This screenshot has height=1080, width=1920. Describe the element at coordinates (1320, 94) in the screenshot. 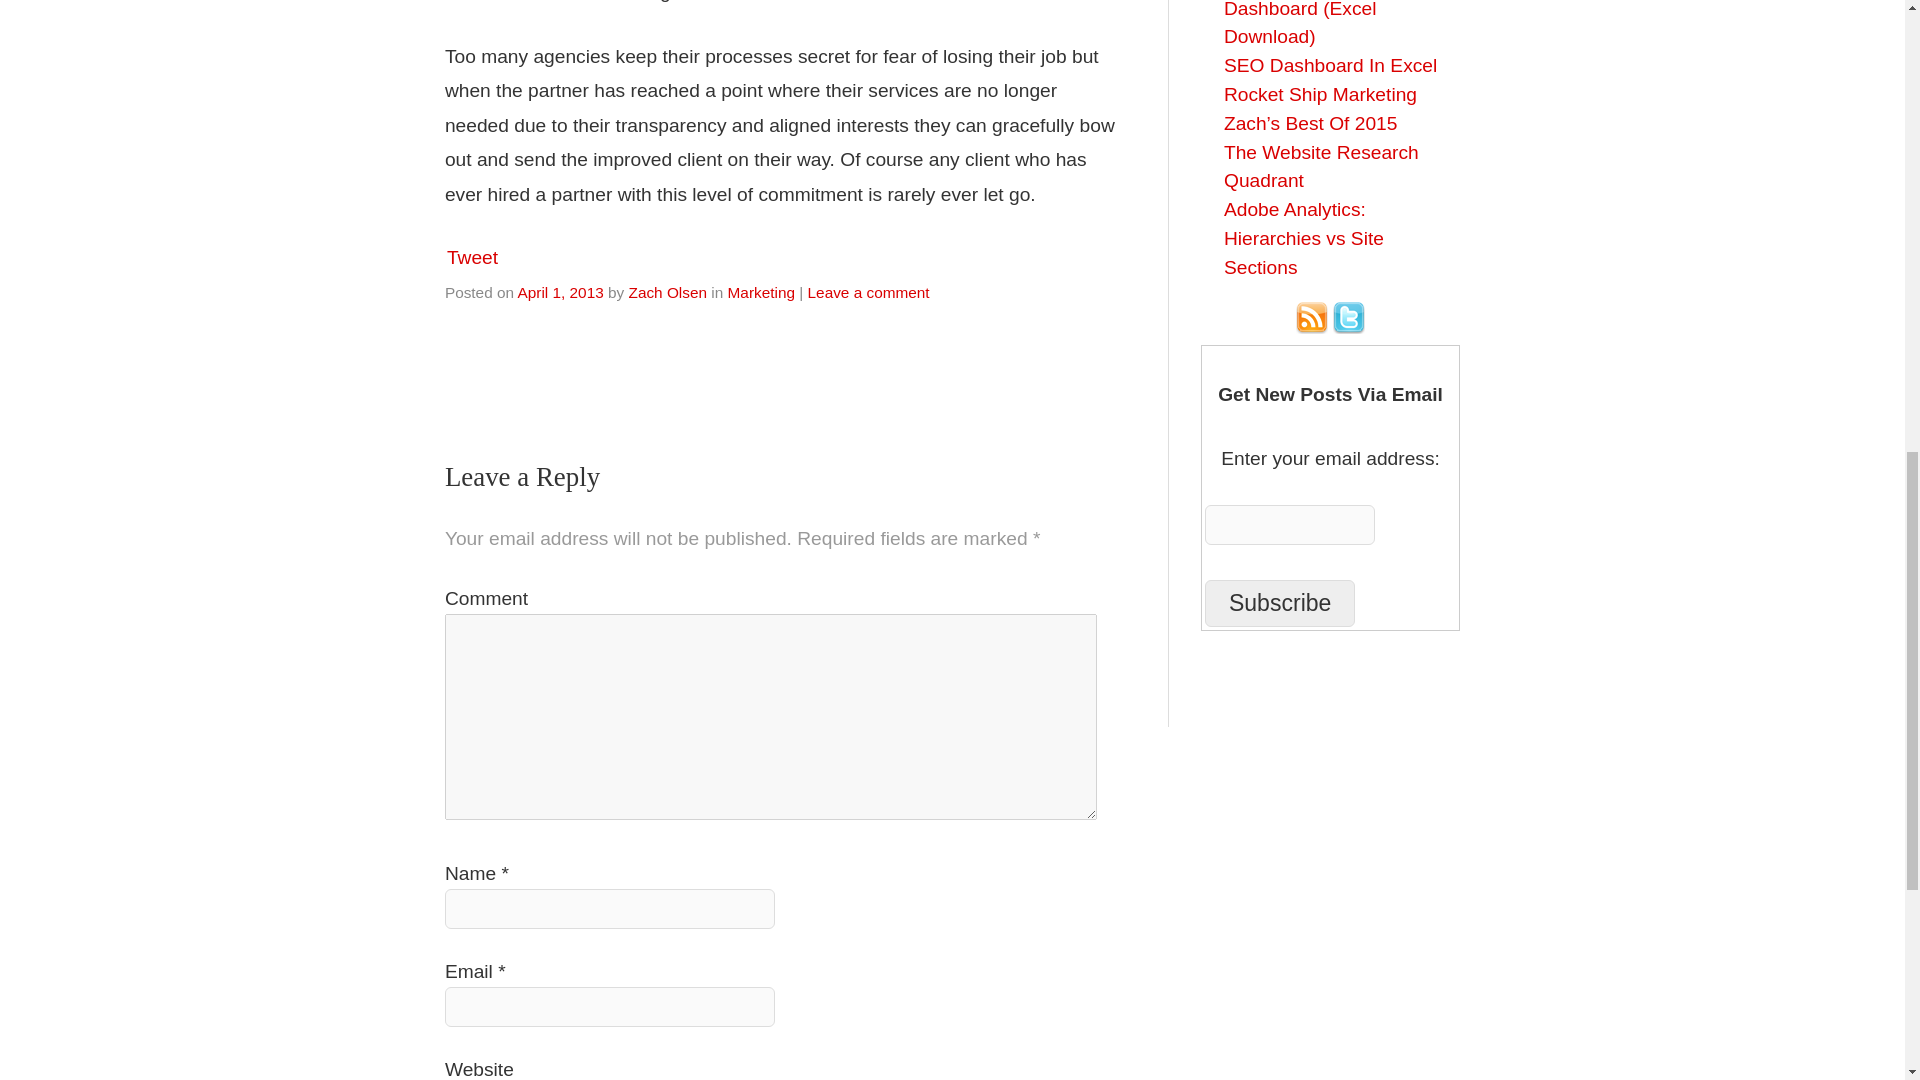

I see `Rocket Ship Marketing` at that location.